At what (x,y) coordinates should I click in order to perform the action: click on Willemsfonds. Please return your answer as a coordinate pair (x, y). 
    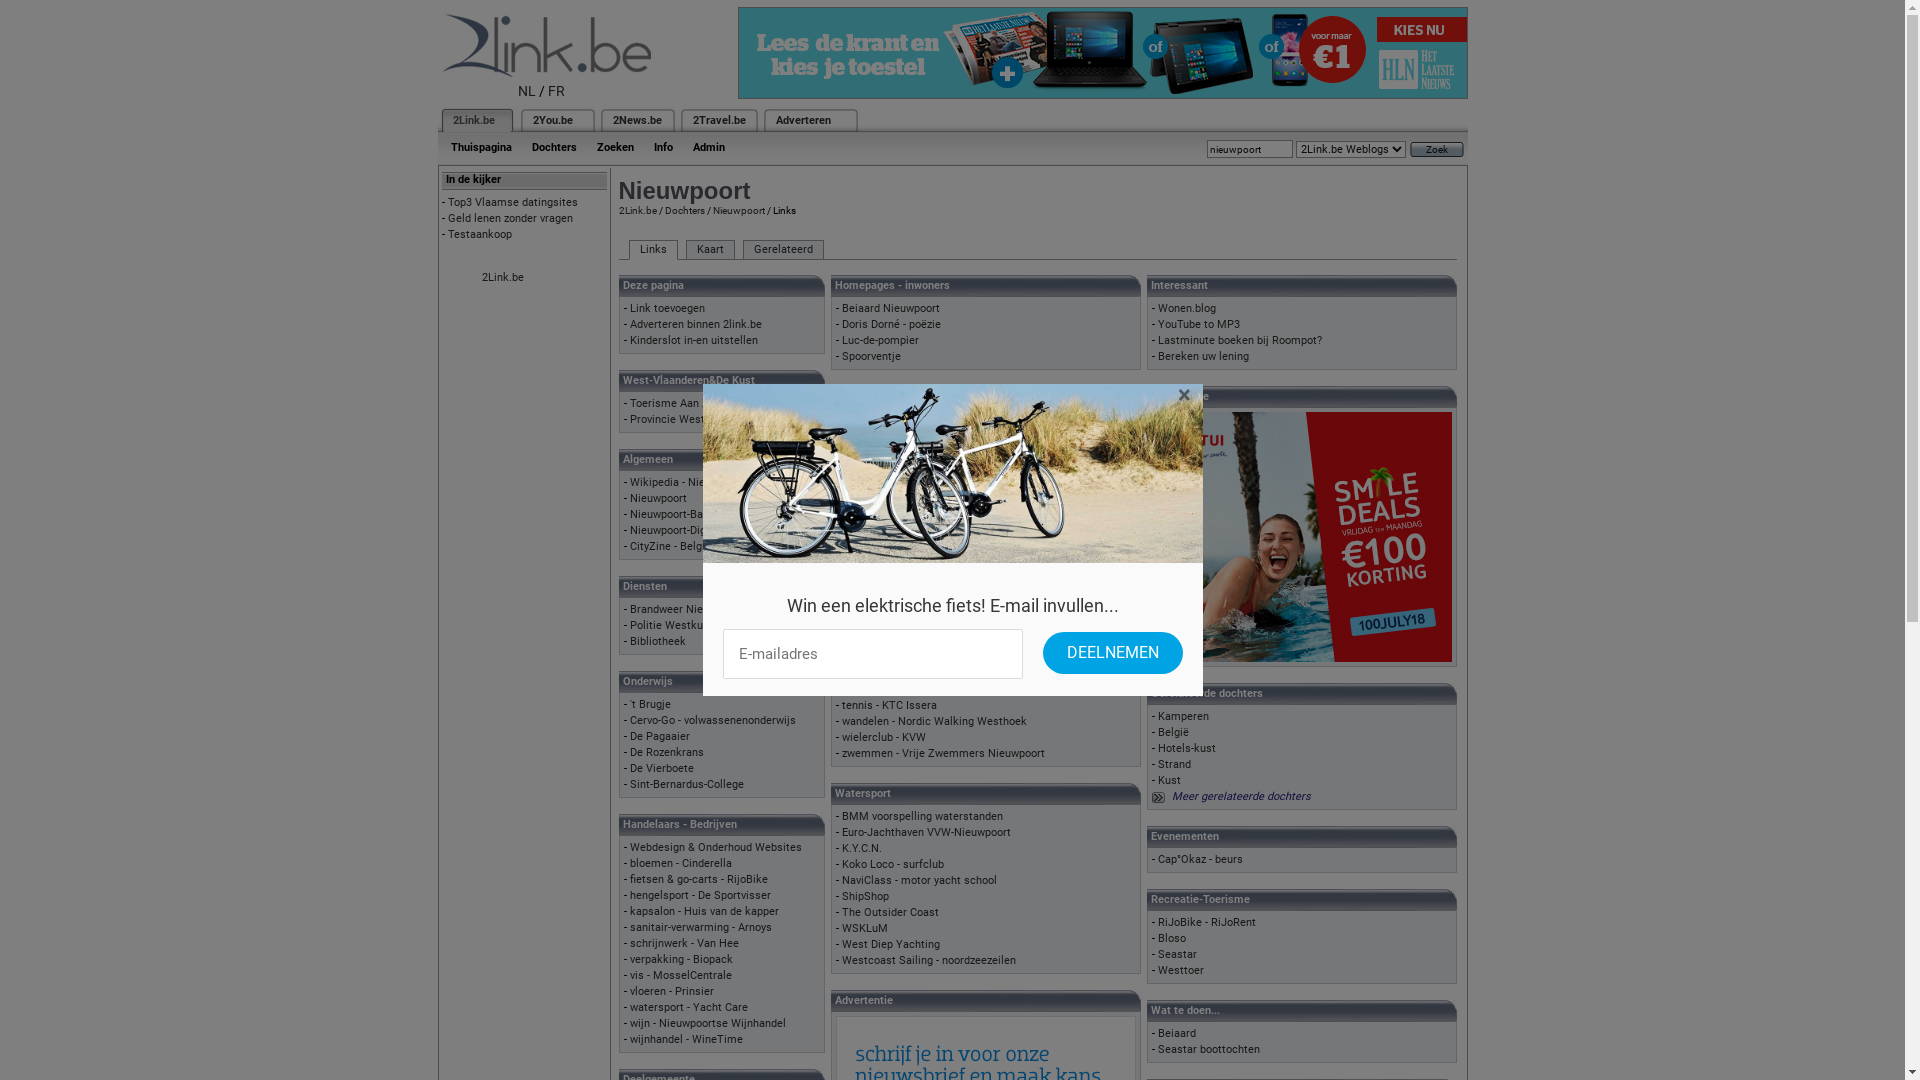
    Looking at the image, I should click on (876, 610).